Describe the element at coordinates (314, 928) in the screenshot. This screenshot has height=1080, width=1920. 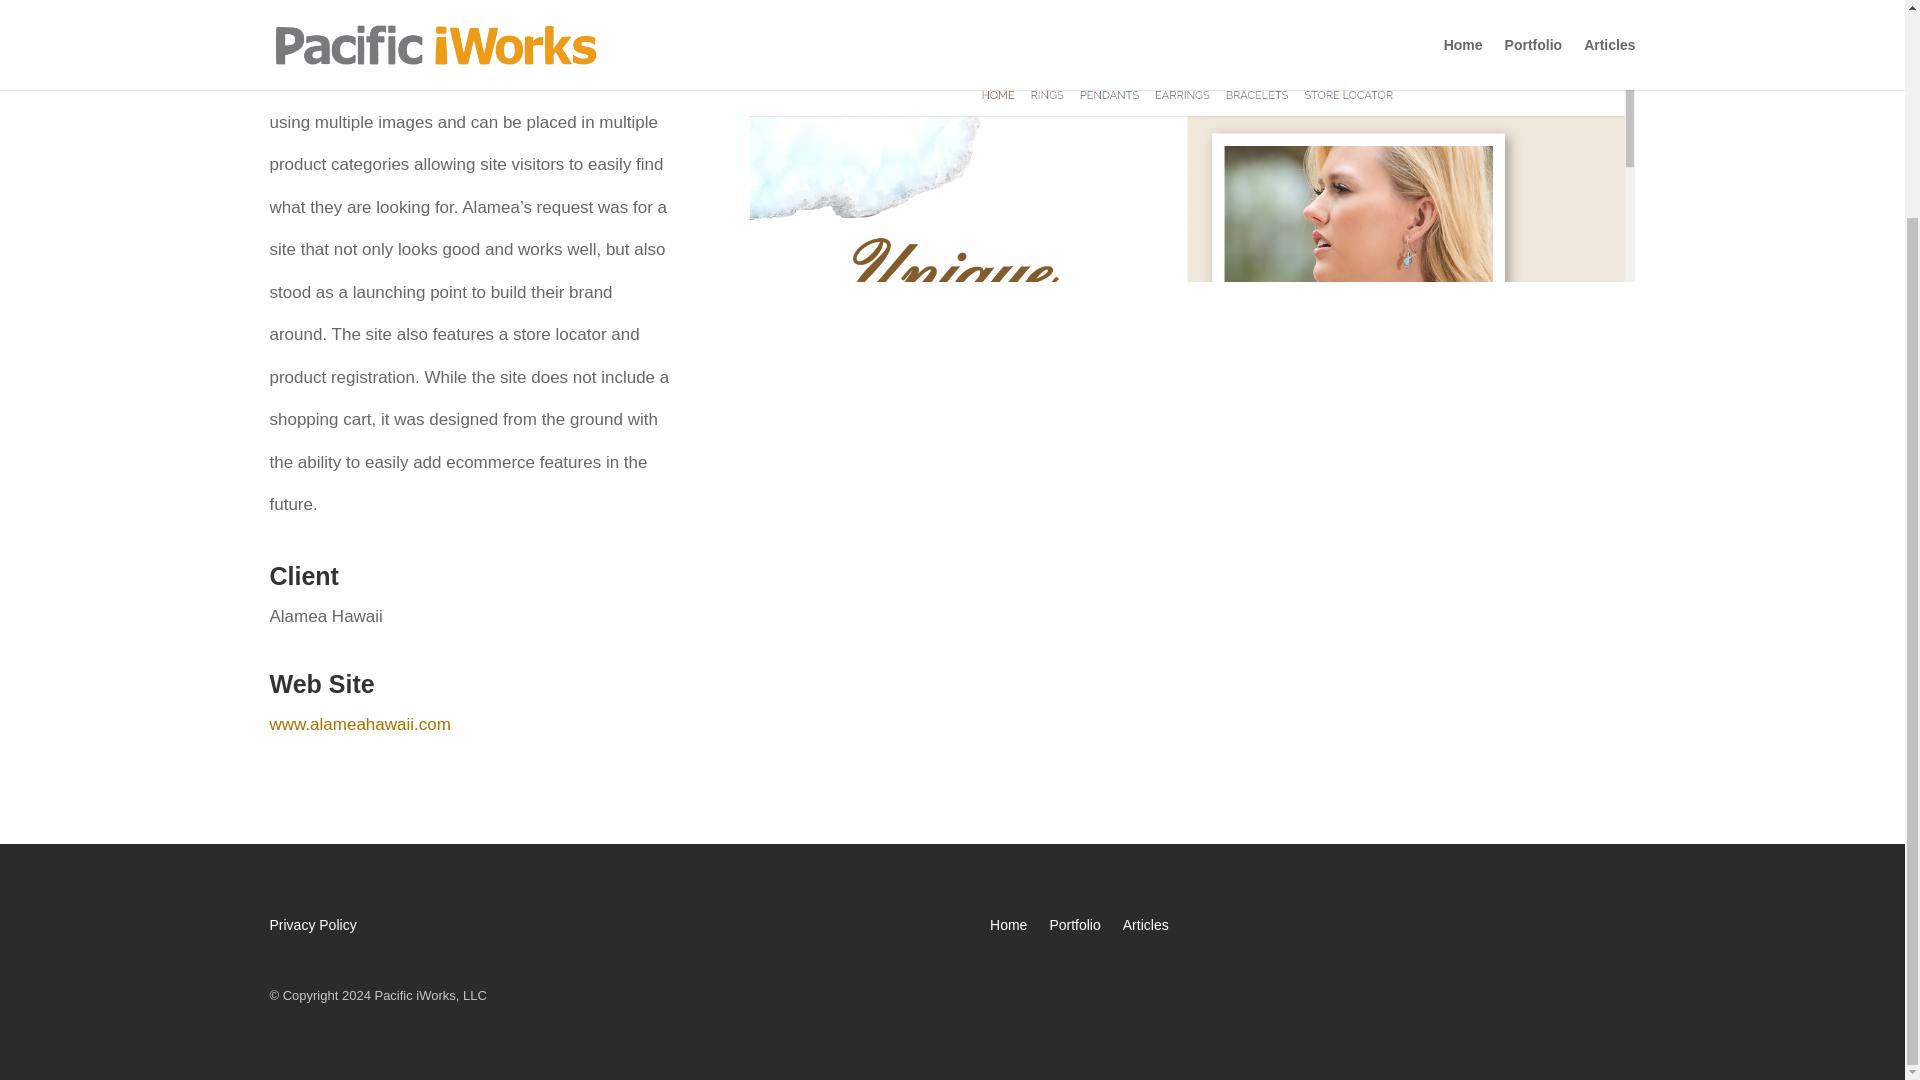
I see `Privacy Policy` at that location.